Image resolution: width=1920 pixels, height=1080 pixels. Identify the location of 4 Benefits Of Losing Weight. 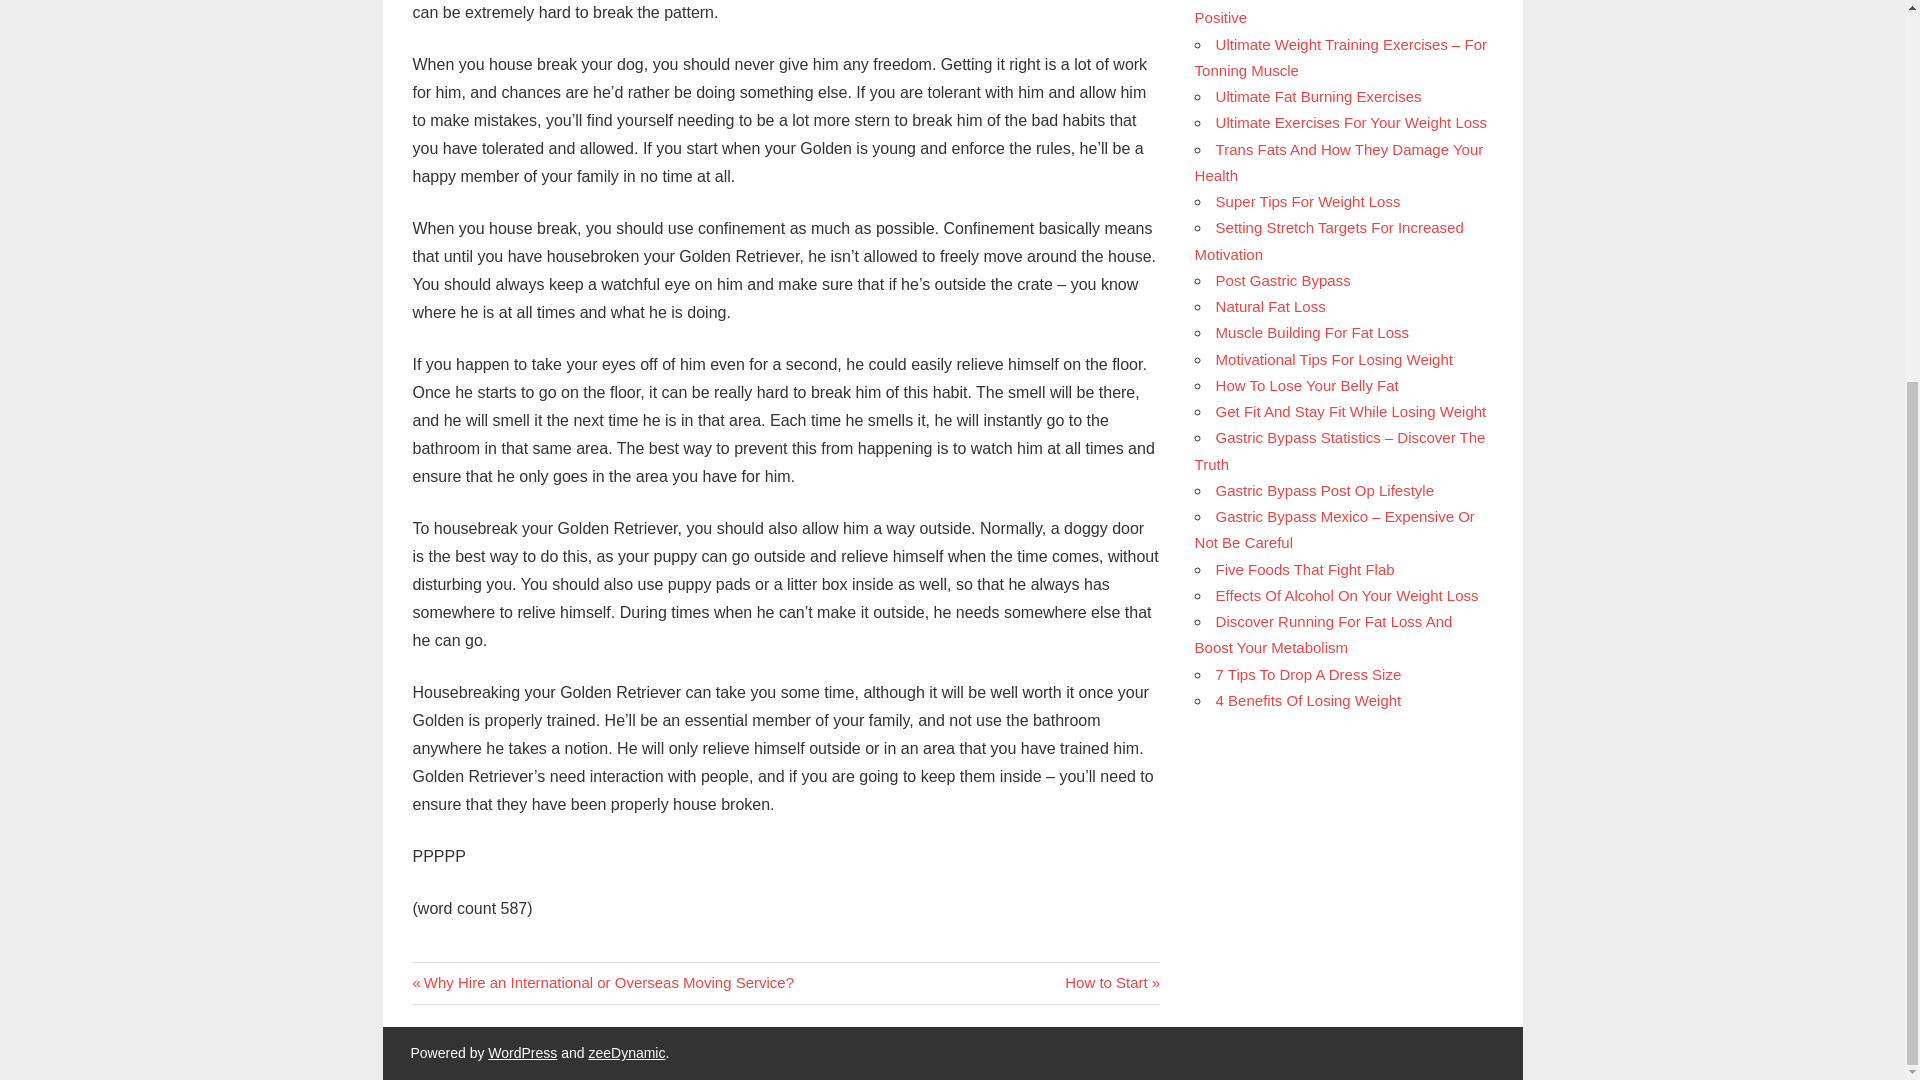
(1324, 634).